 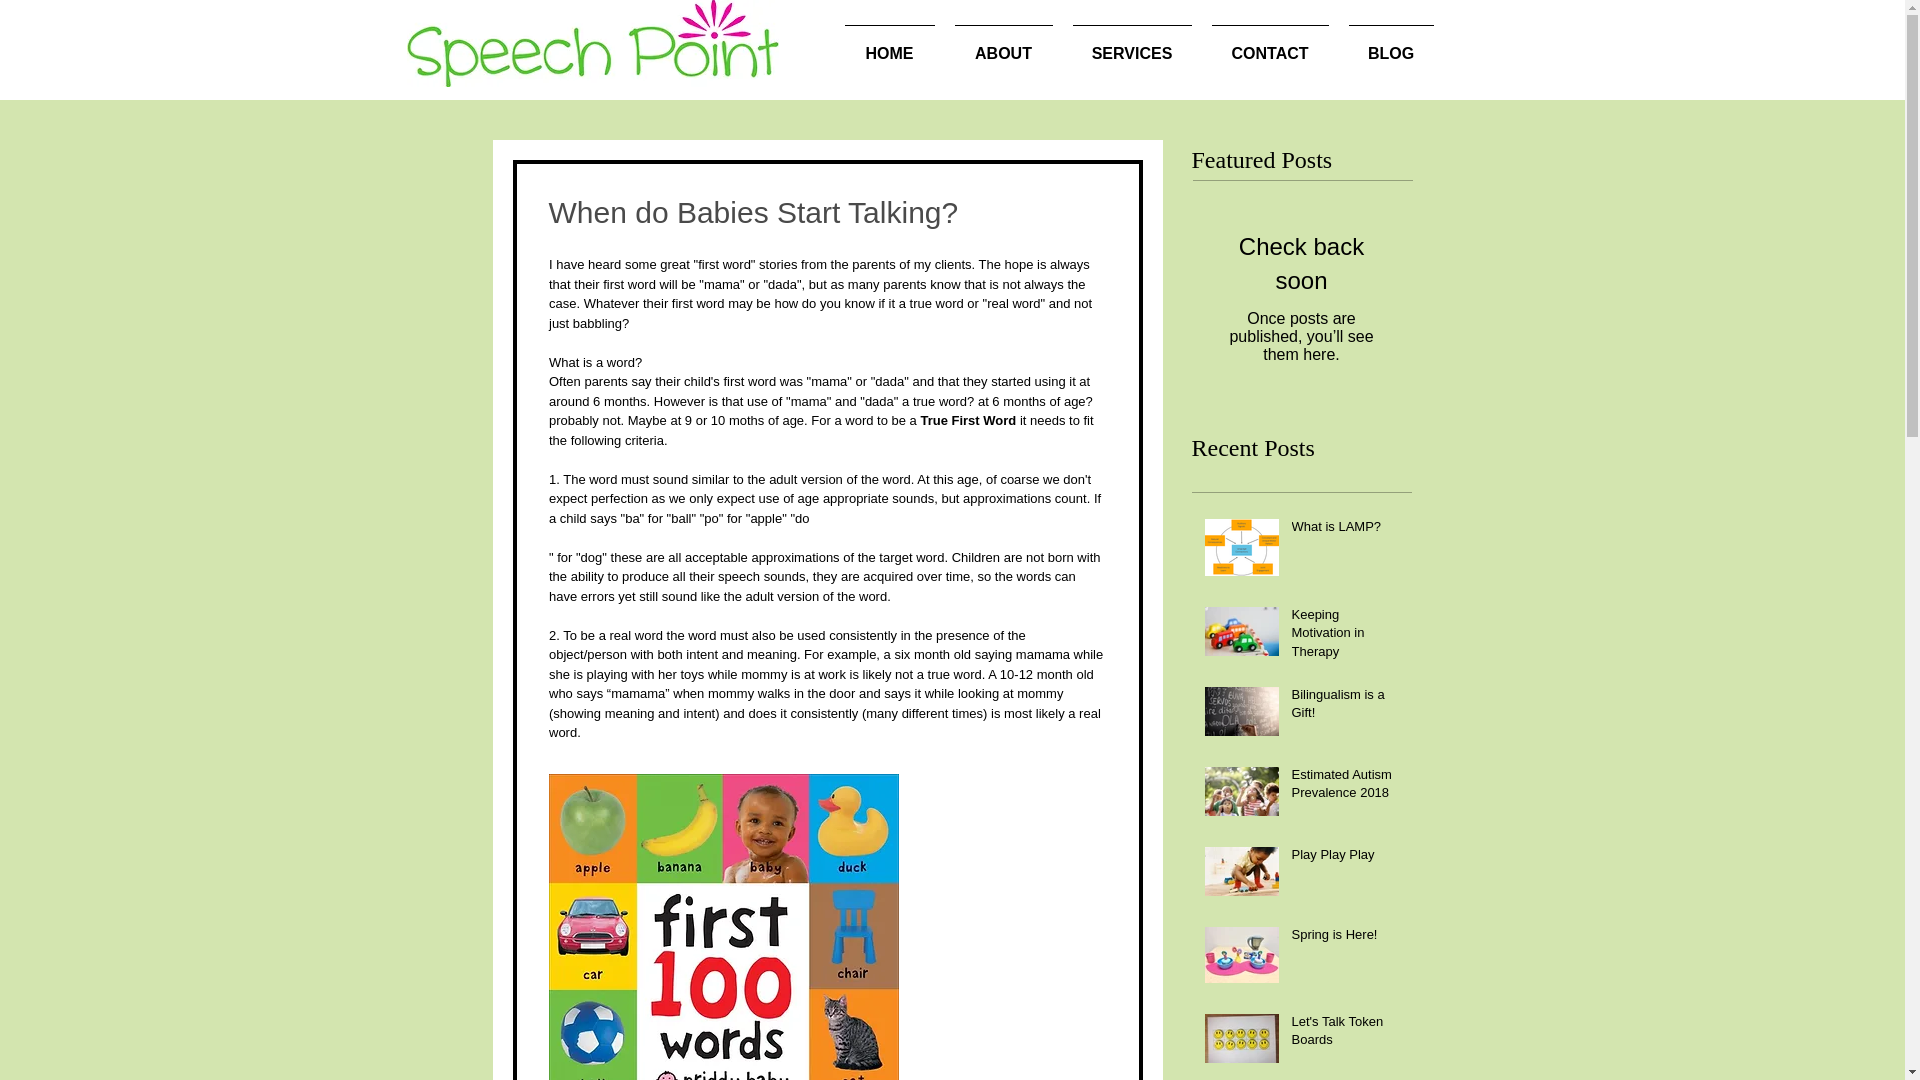 What do you see at coordinates (888, 44) in the screenshot?
I see `HOME` at bounding box center [888, 44].